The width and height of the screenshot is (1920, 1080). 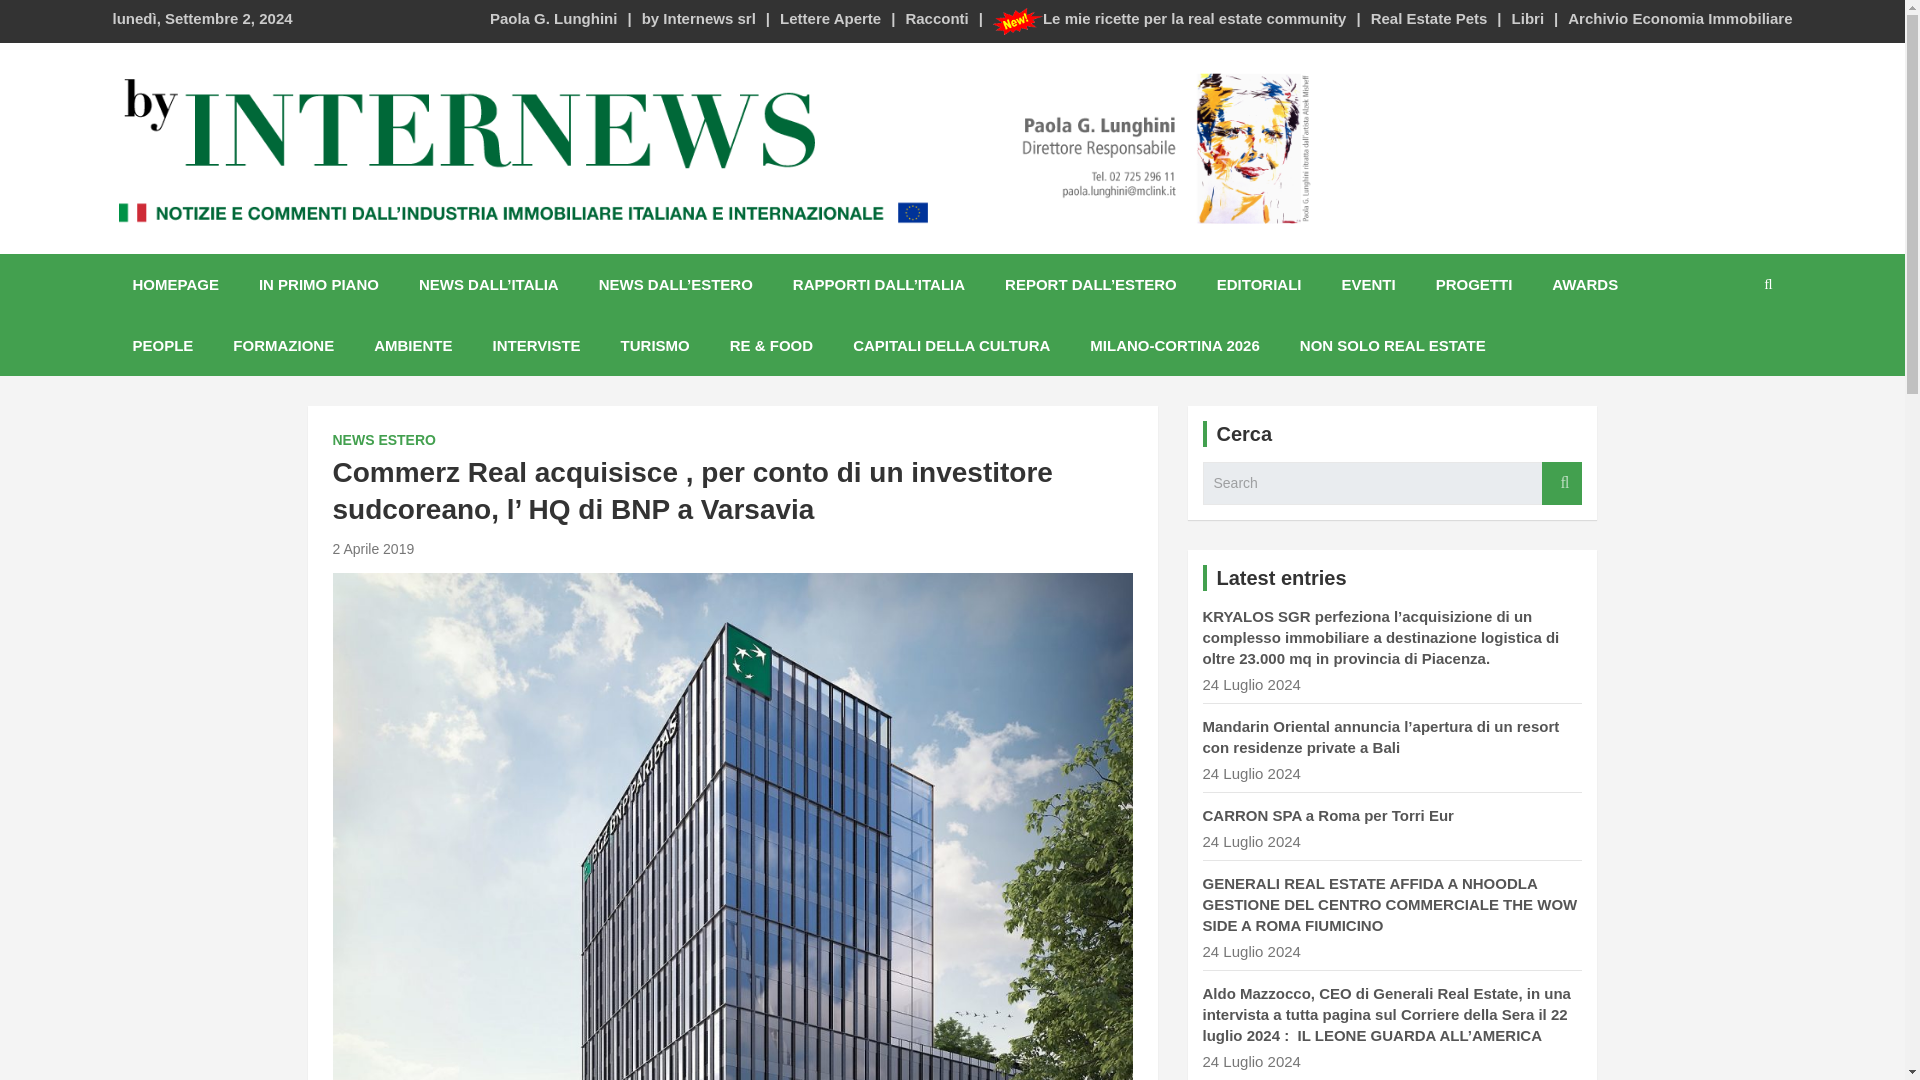 What do you see at coordinates (830, 18) in the screenshot?
I see `Lettere Aperte` at bounding box center [830, 18].